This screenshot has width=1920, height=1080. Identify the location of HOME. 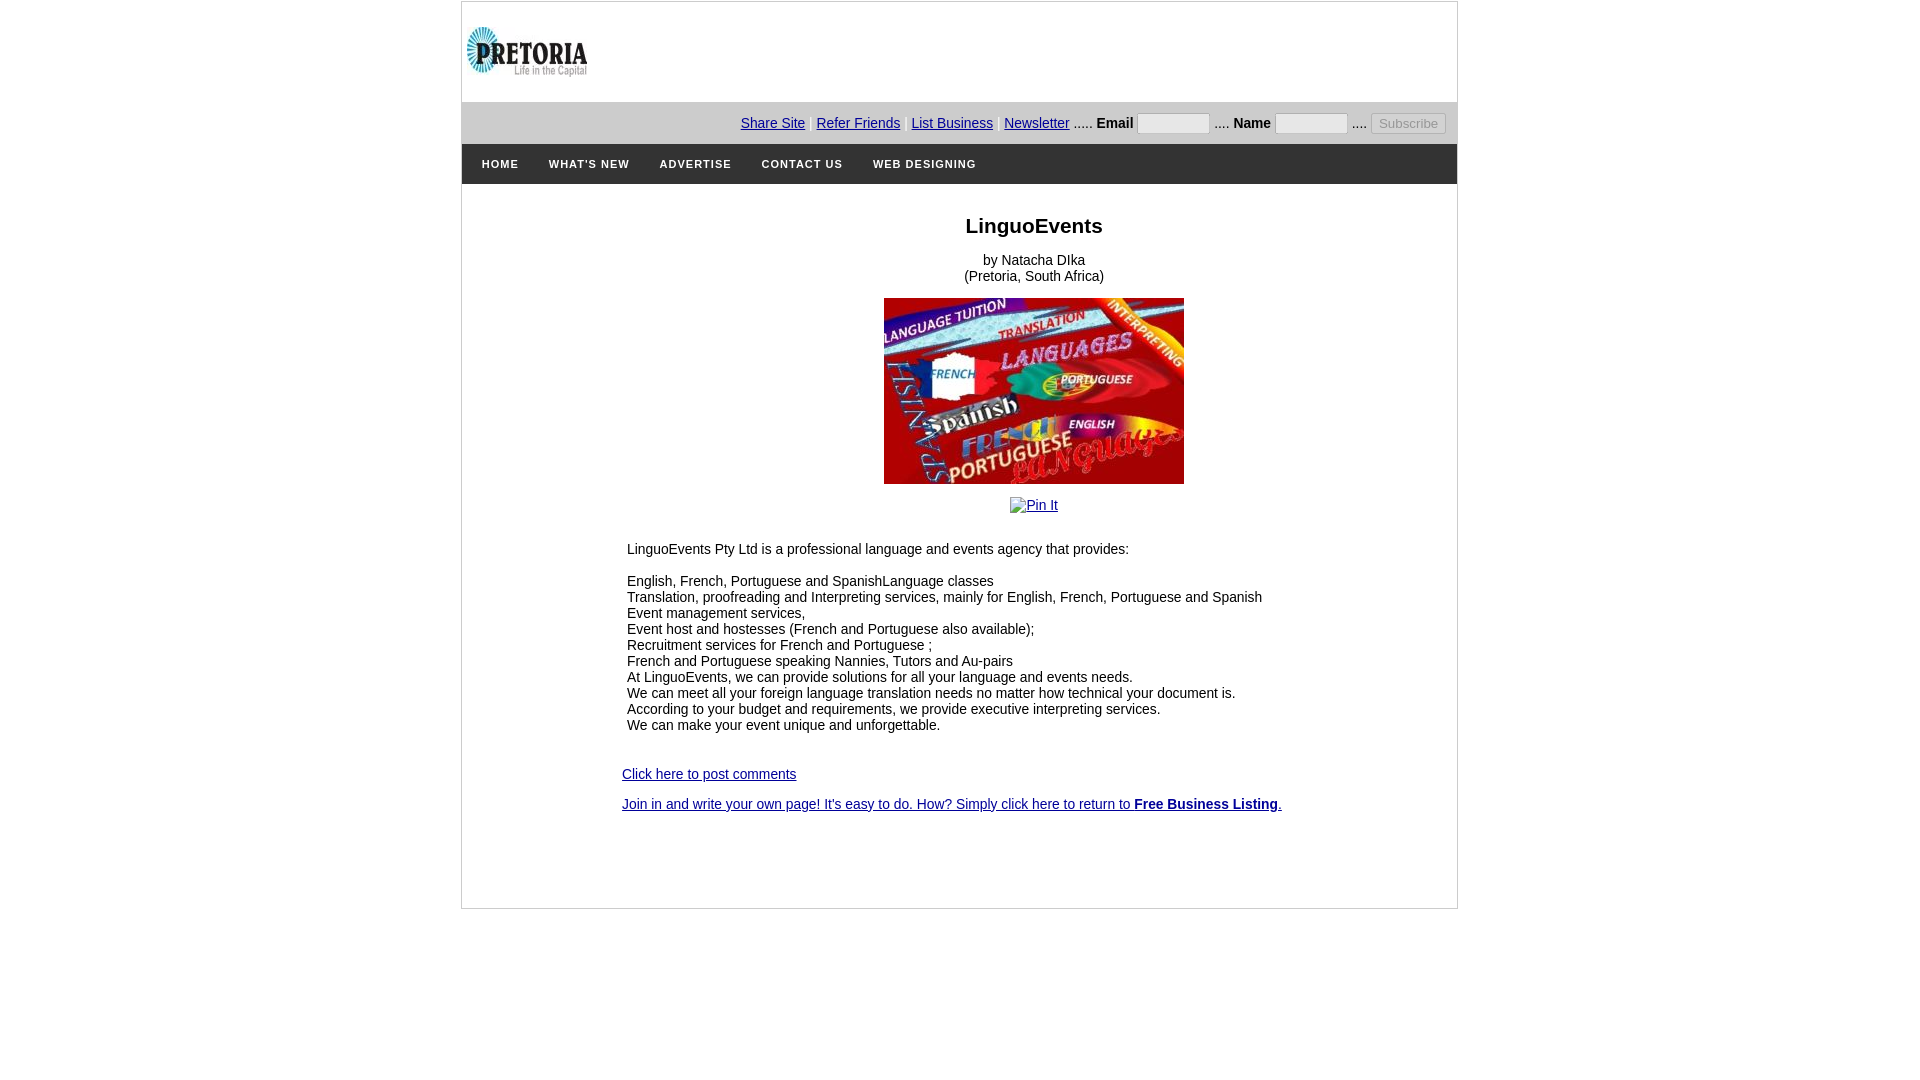
(500, 164).